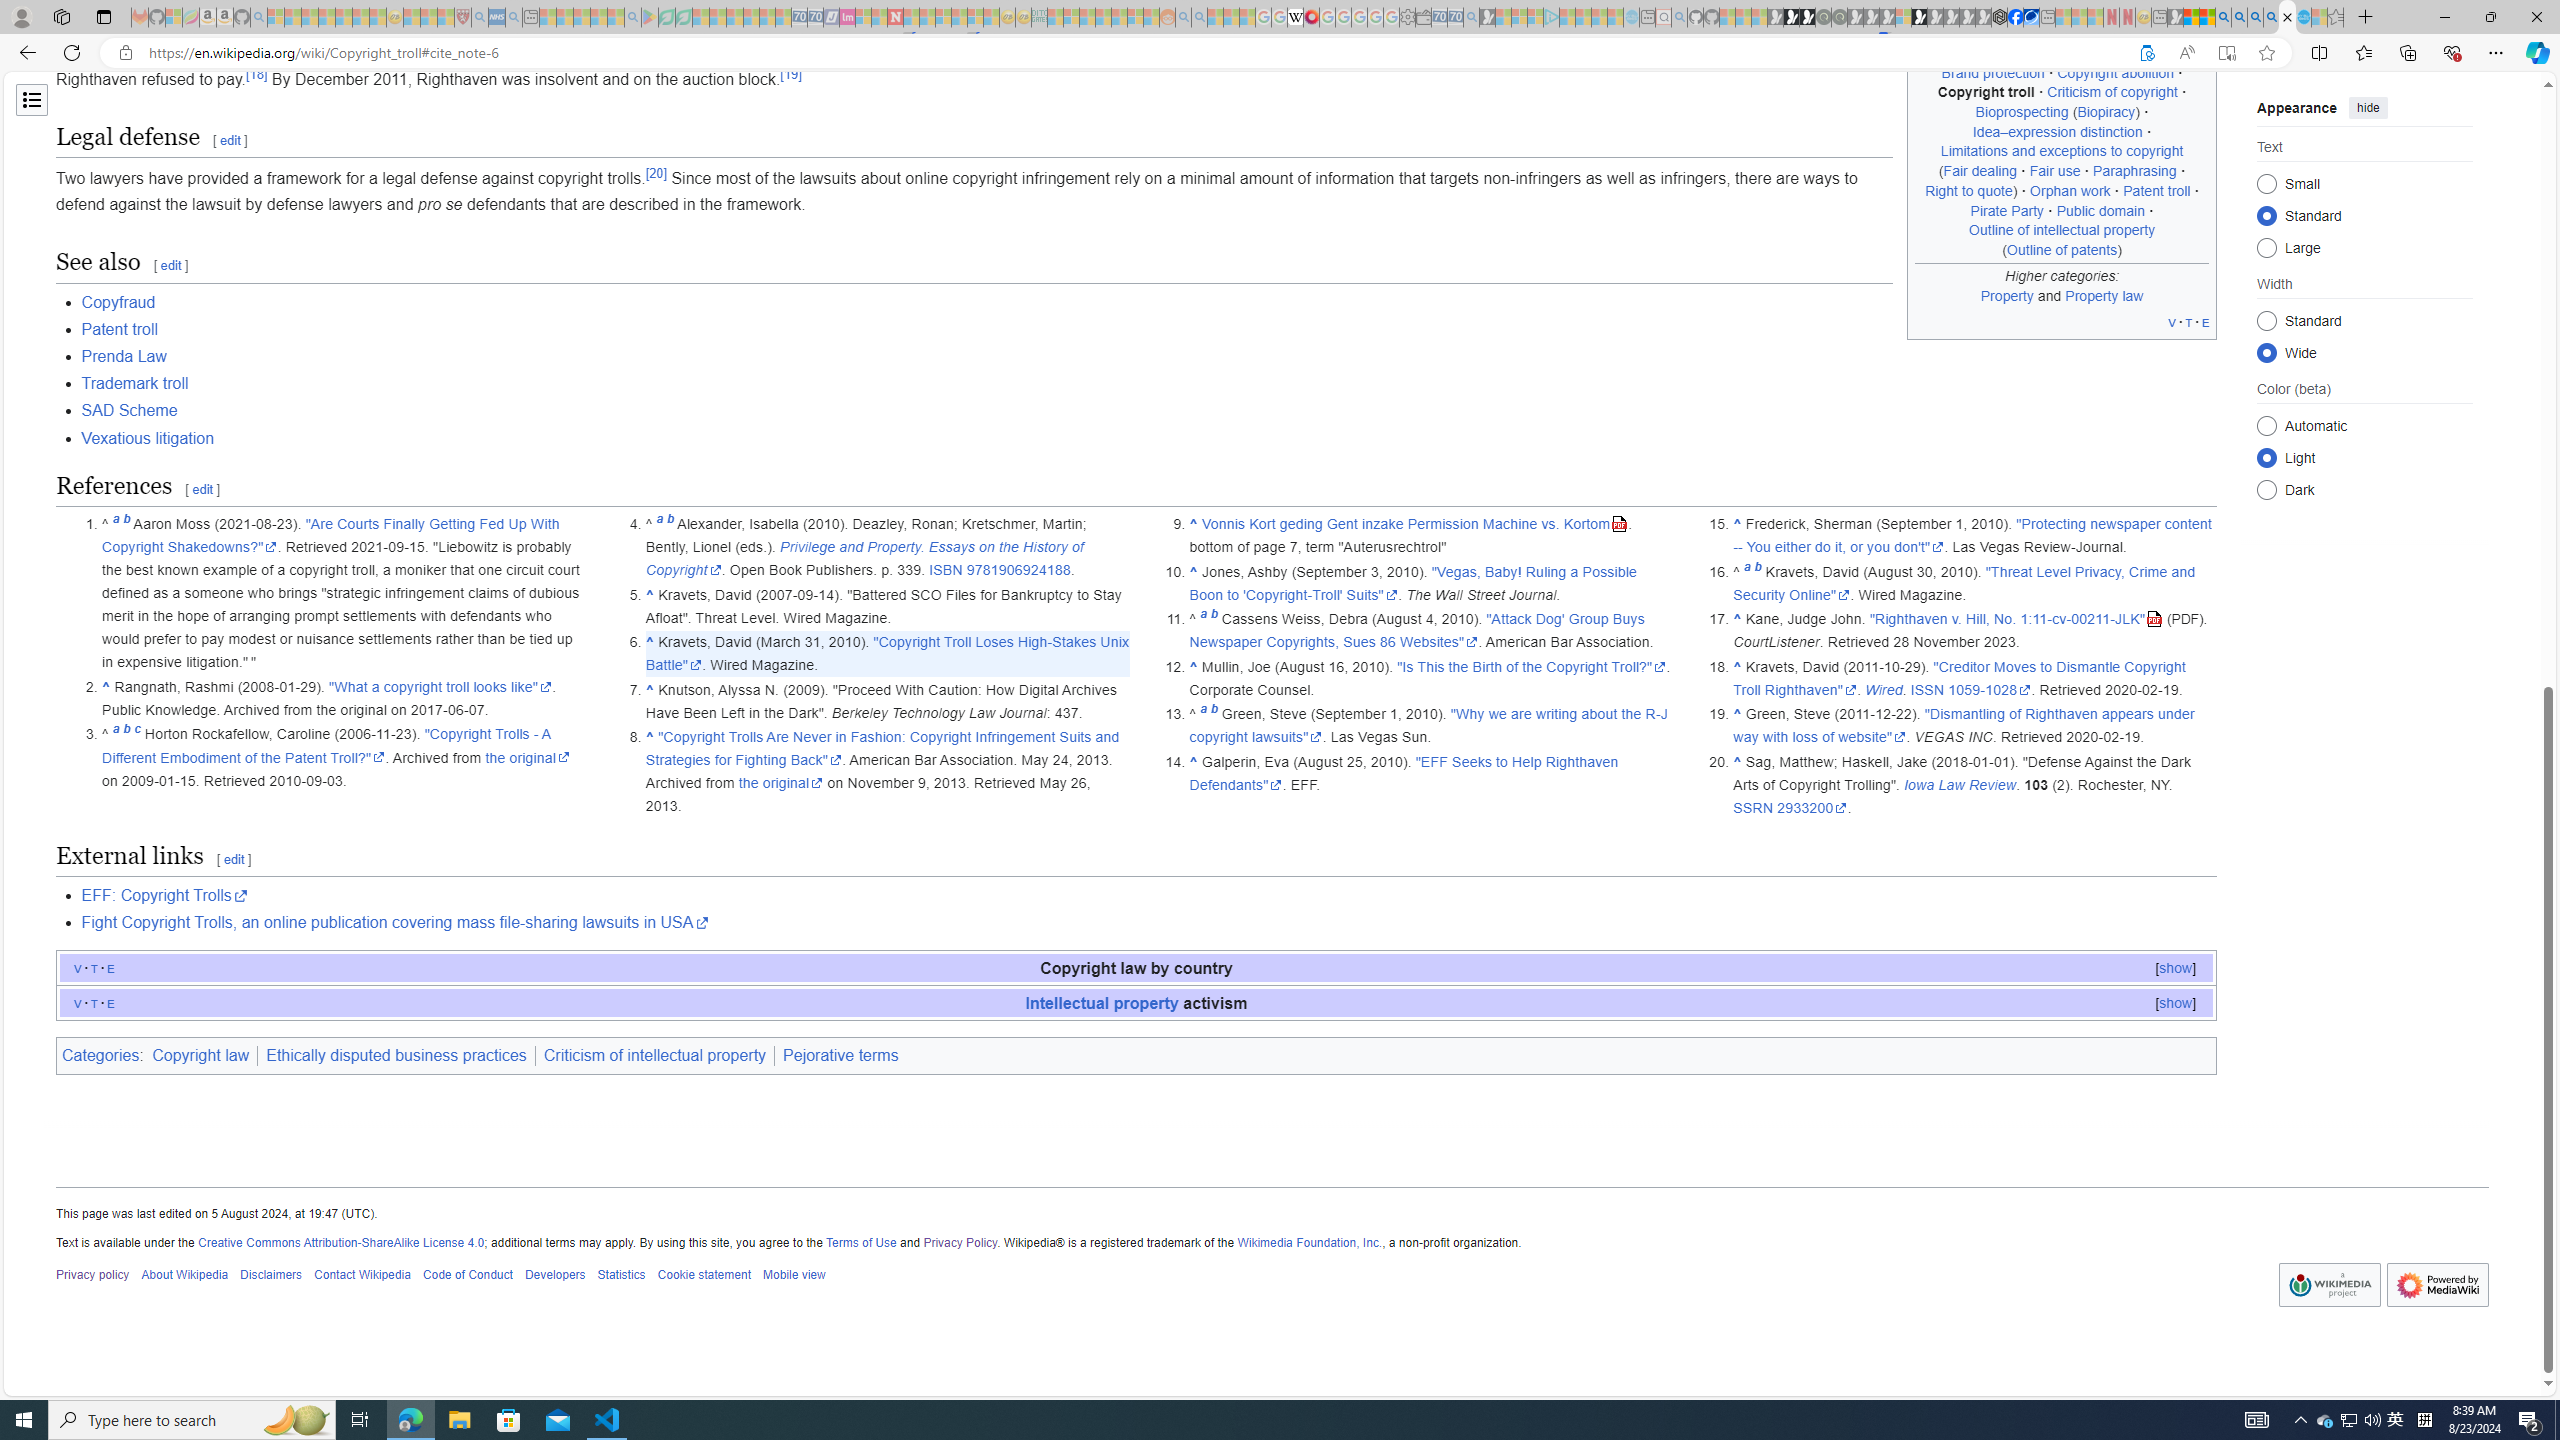 The image size is (2560, 1440). Describe the element at coordinates (1018, 570) in the screenshot. I see `9781906924188` at that location.